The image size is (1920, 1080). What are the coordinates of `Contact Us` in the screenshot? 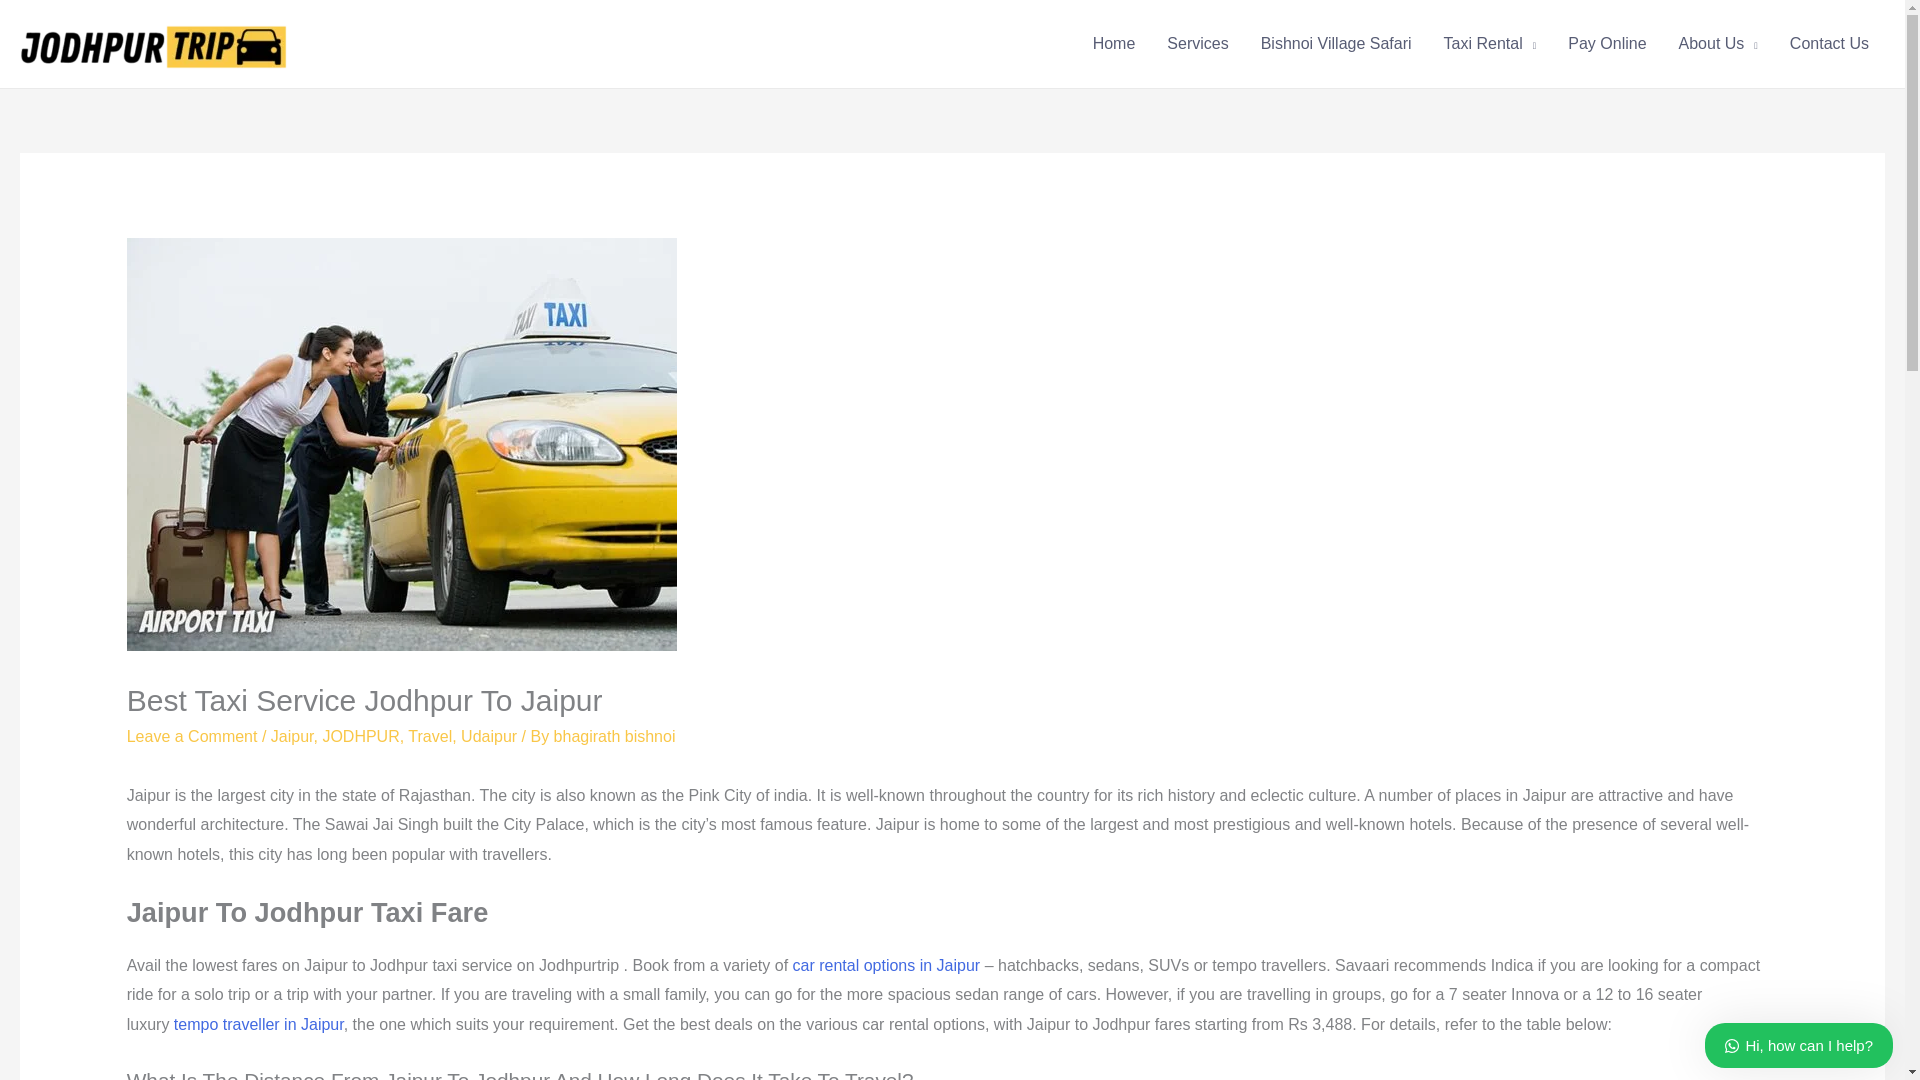 It's located at (1830, 43).